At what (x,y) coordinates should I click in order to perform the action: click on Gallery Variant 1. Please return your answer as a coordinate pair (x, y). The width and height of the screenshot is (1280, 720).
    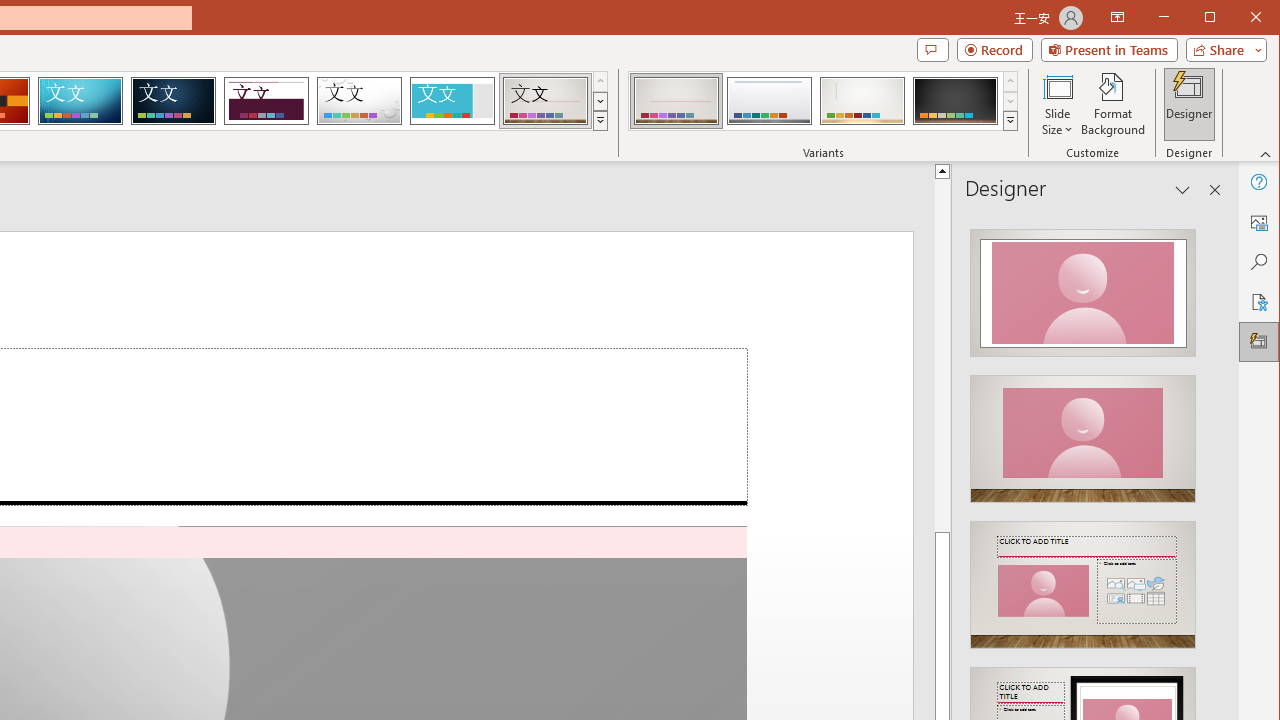
    Looking at the image, I should click on (676, 100).